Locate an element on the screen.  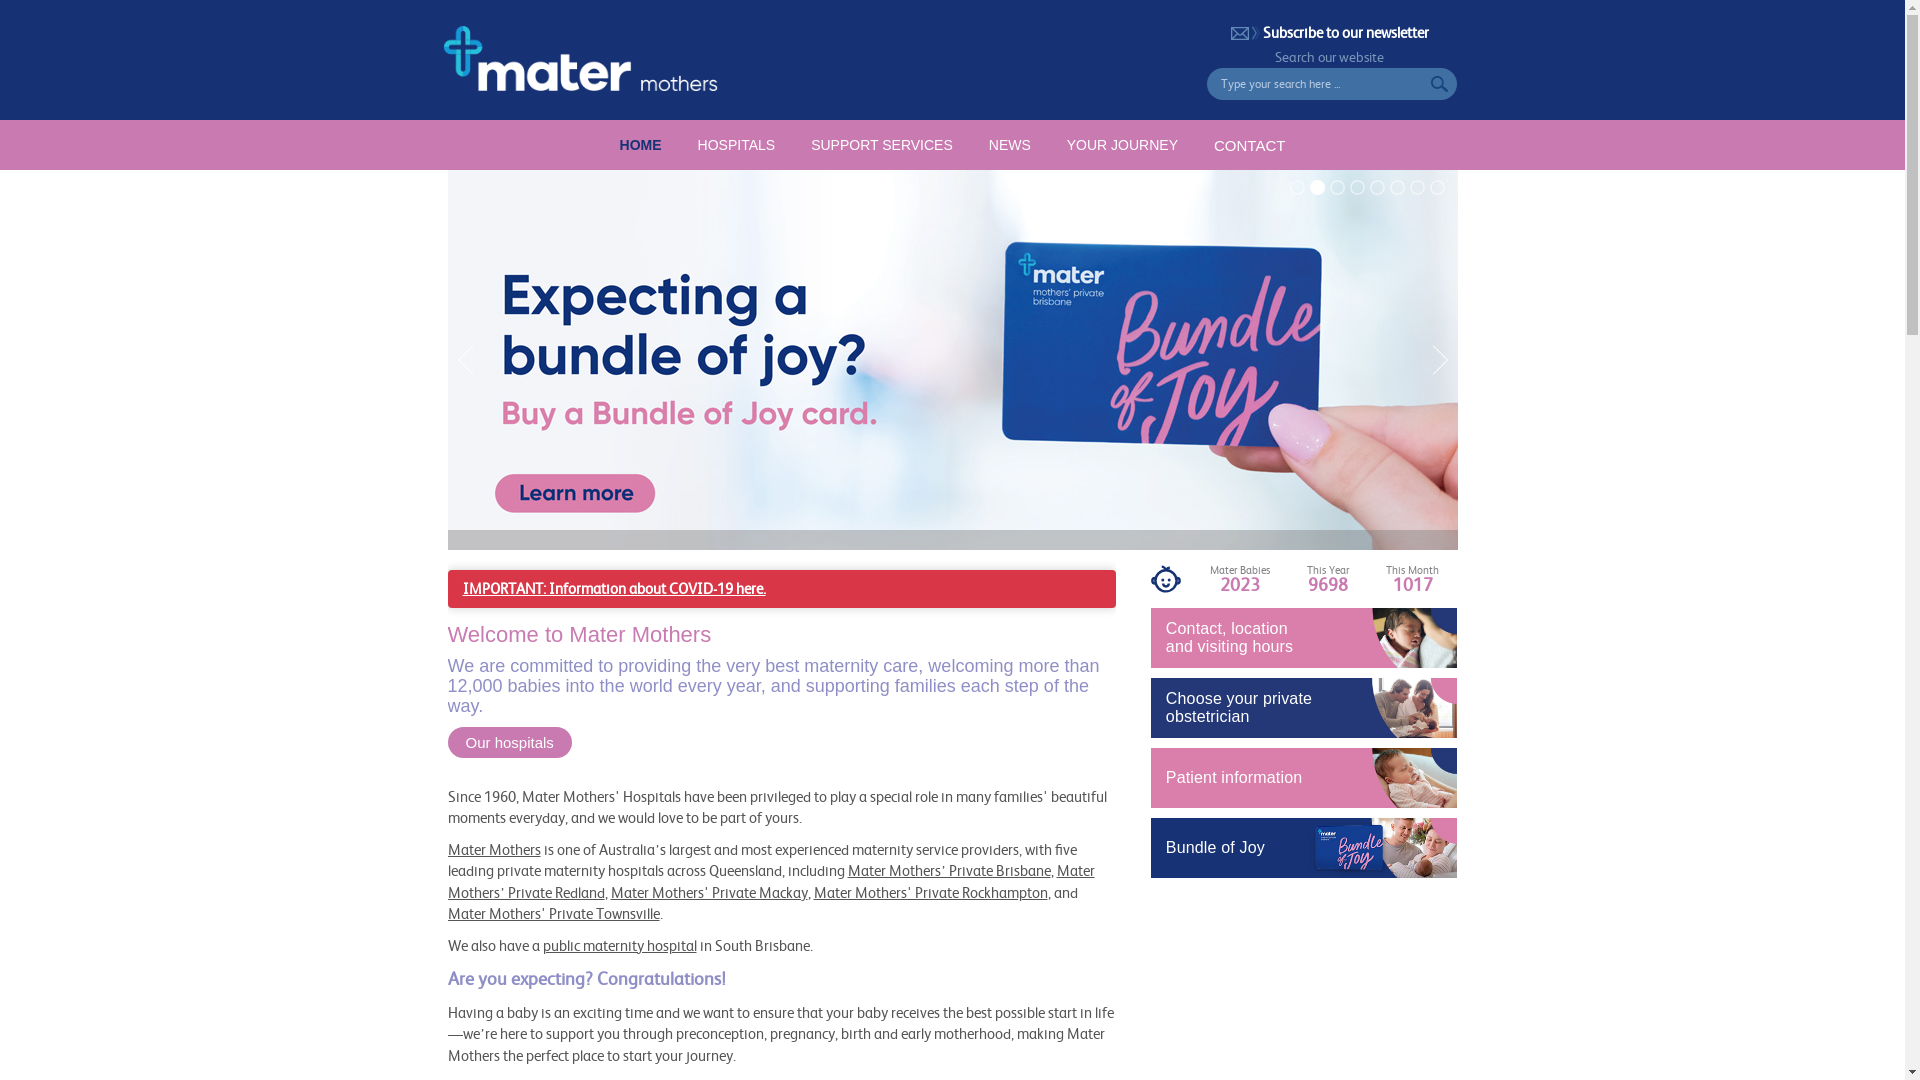
IMPORTANT: Information about COVID-19 here. is located at coordinates (614, 588).